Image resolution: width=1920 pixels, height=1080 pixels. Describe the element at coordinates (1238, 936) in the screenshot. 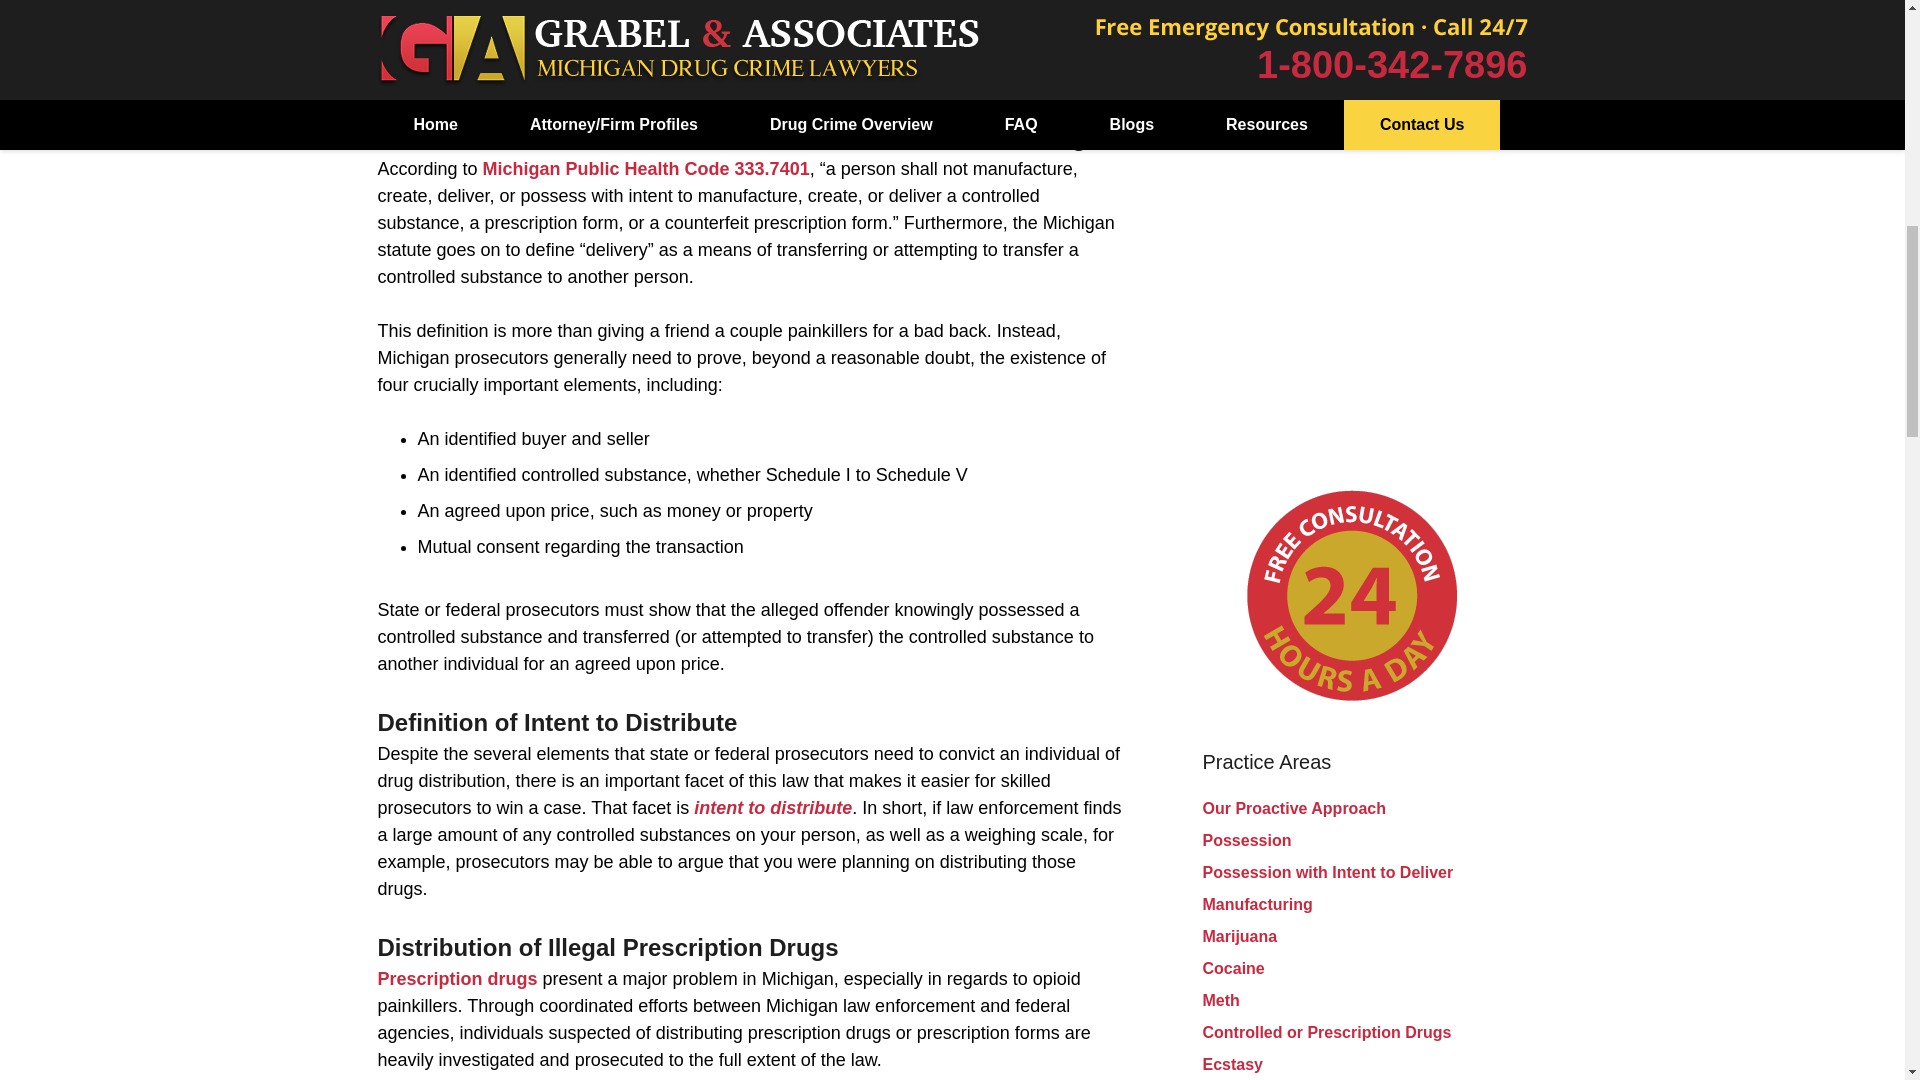

I see `Marijuana` at that location.